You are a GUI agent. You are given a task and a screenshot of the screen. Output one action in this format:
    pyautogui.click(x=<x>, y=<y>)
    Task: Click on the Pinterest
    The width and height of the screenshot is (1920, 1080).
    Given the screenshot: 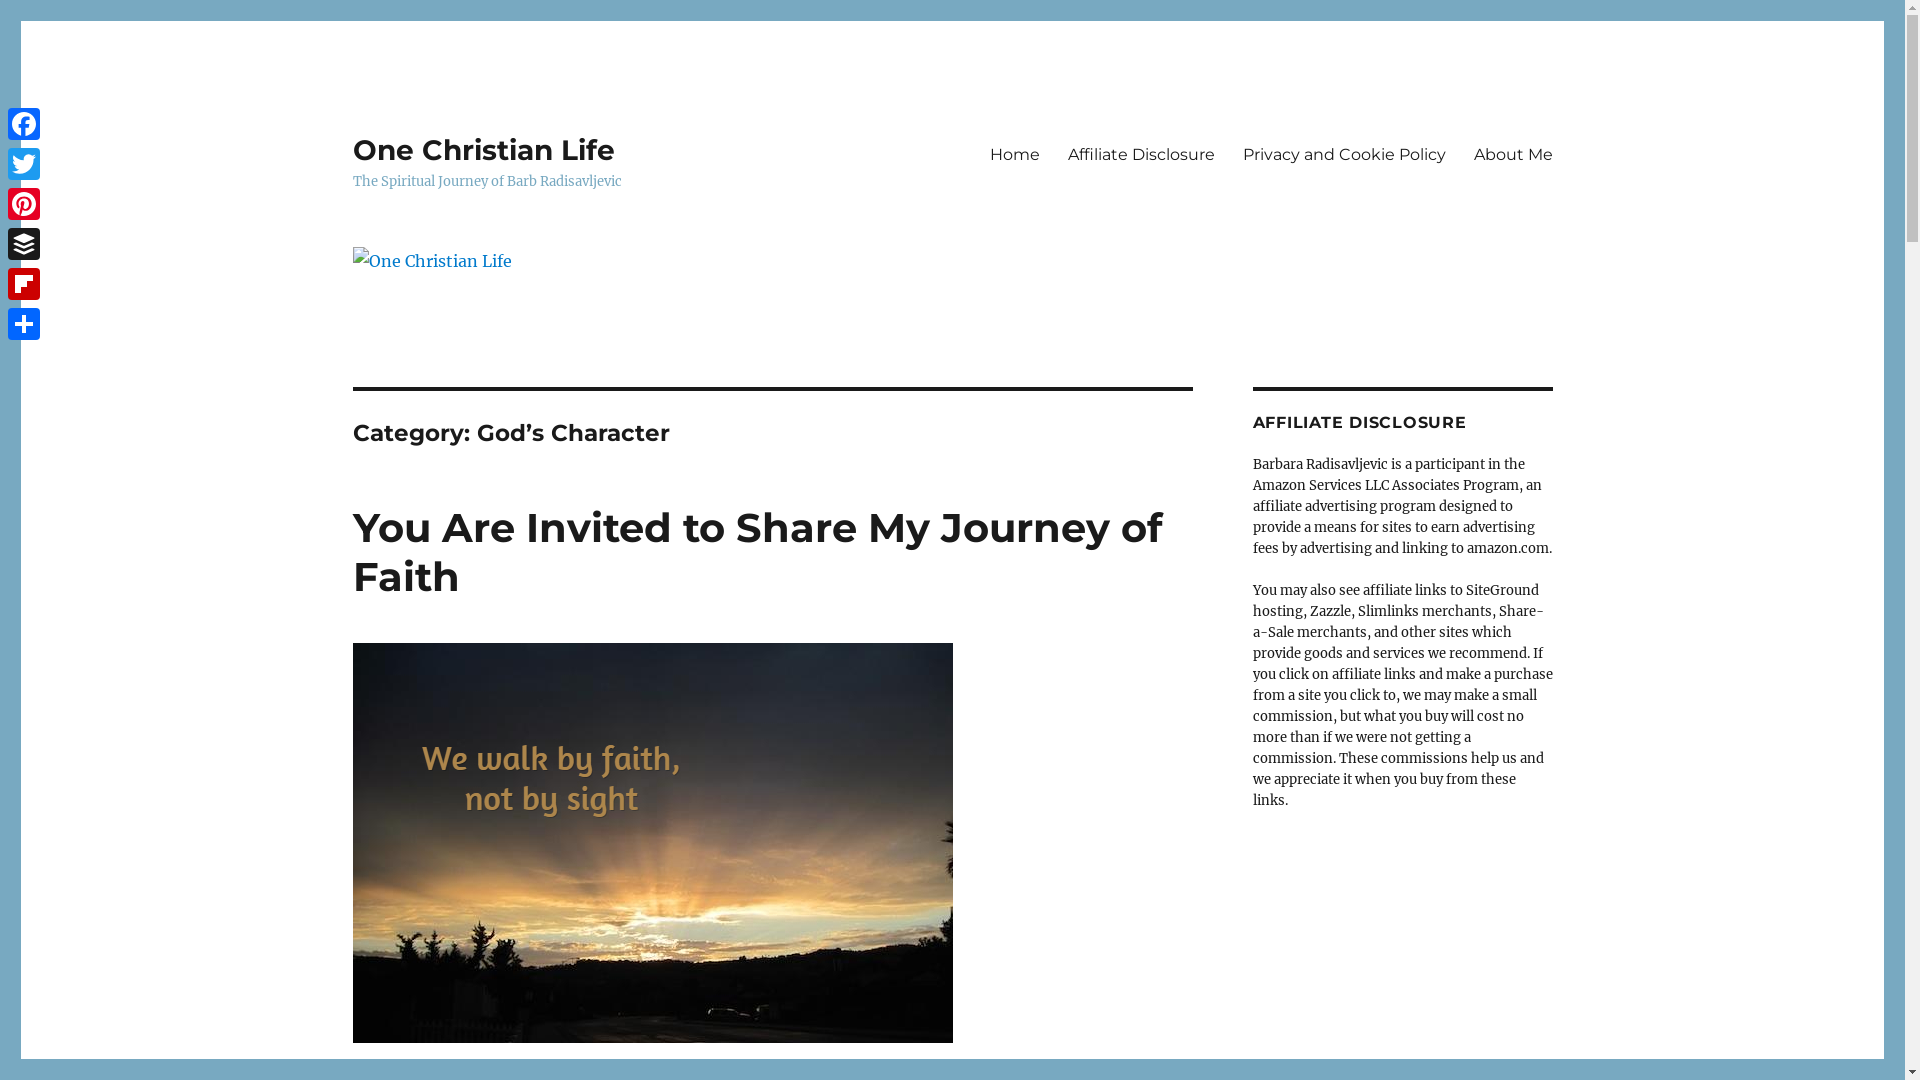 What is the action you would take?
    pyautogui.click(x=24, y=204)
    